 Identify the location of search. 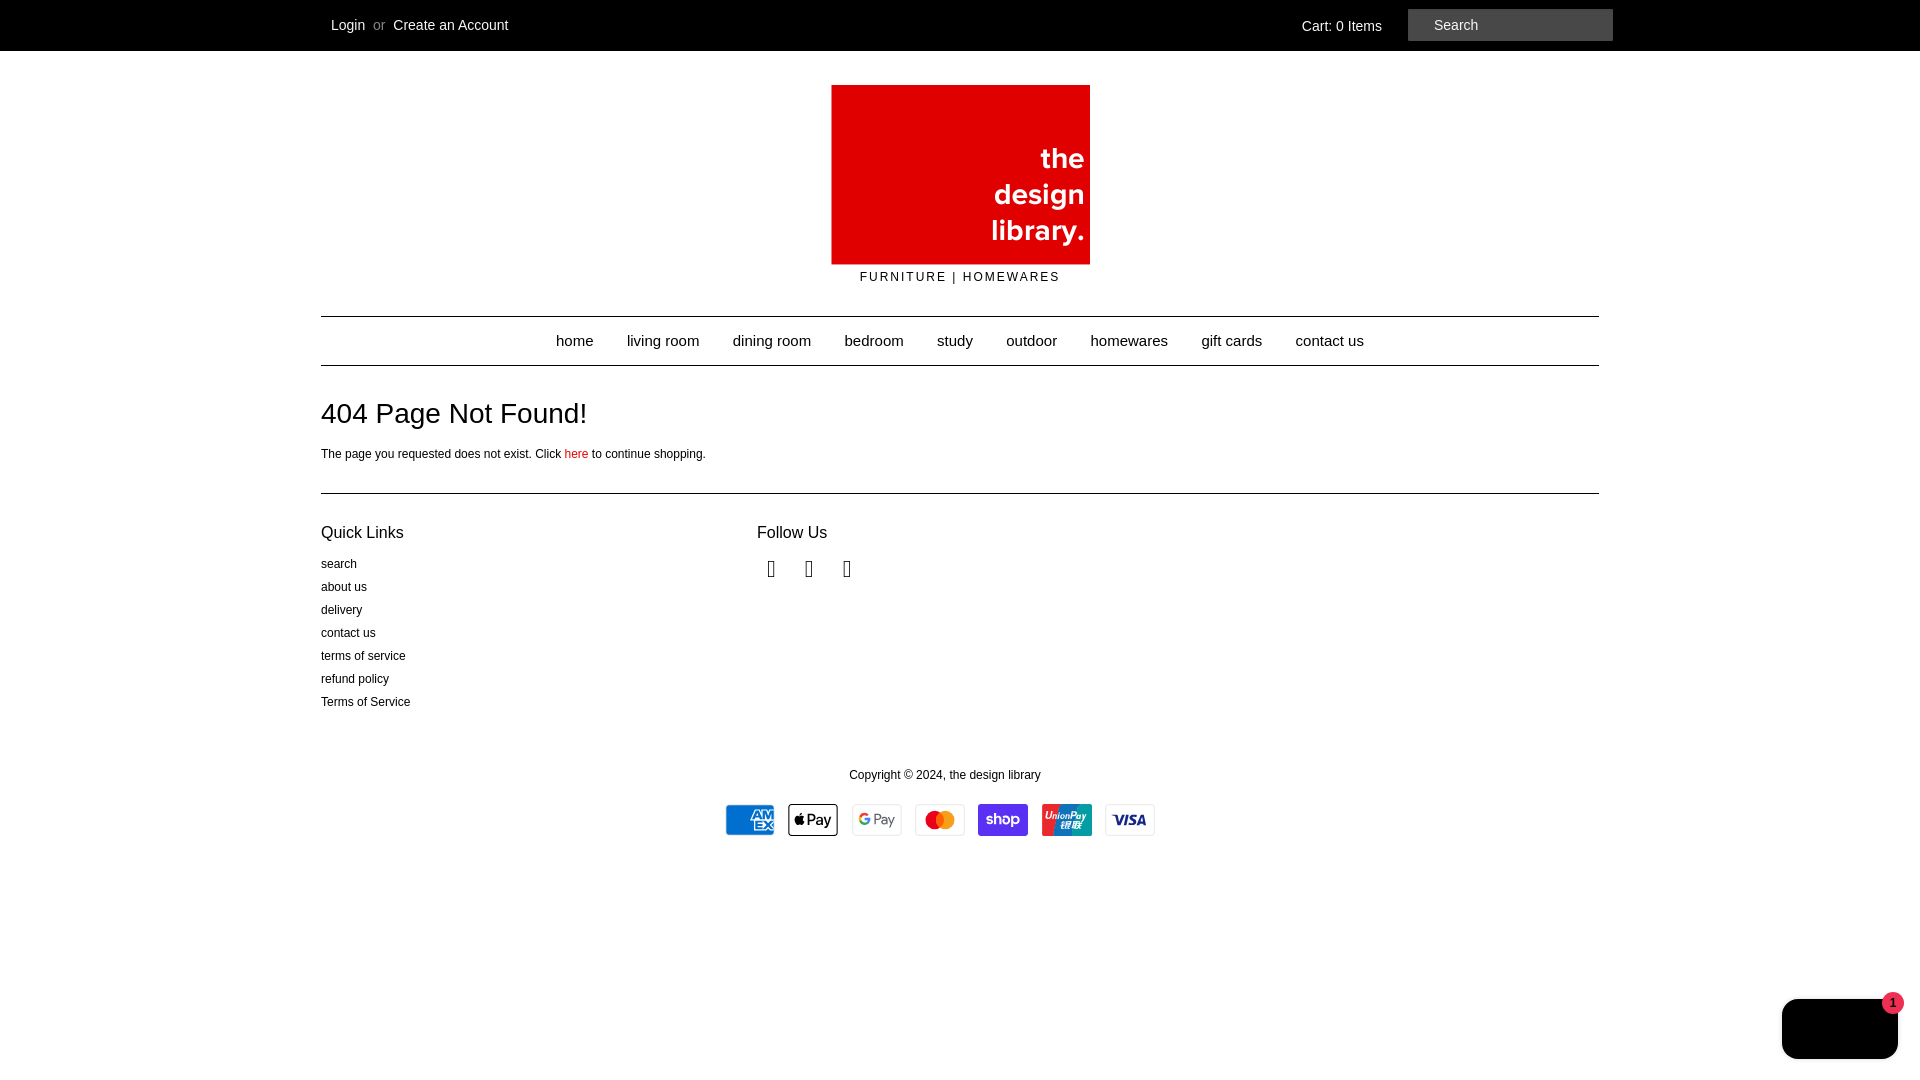
(338, 564).